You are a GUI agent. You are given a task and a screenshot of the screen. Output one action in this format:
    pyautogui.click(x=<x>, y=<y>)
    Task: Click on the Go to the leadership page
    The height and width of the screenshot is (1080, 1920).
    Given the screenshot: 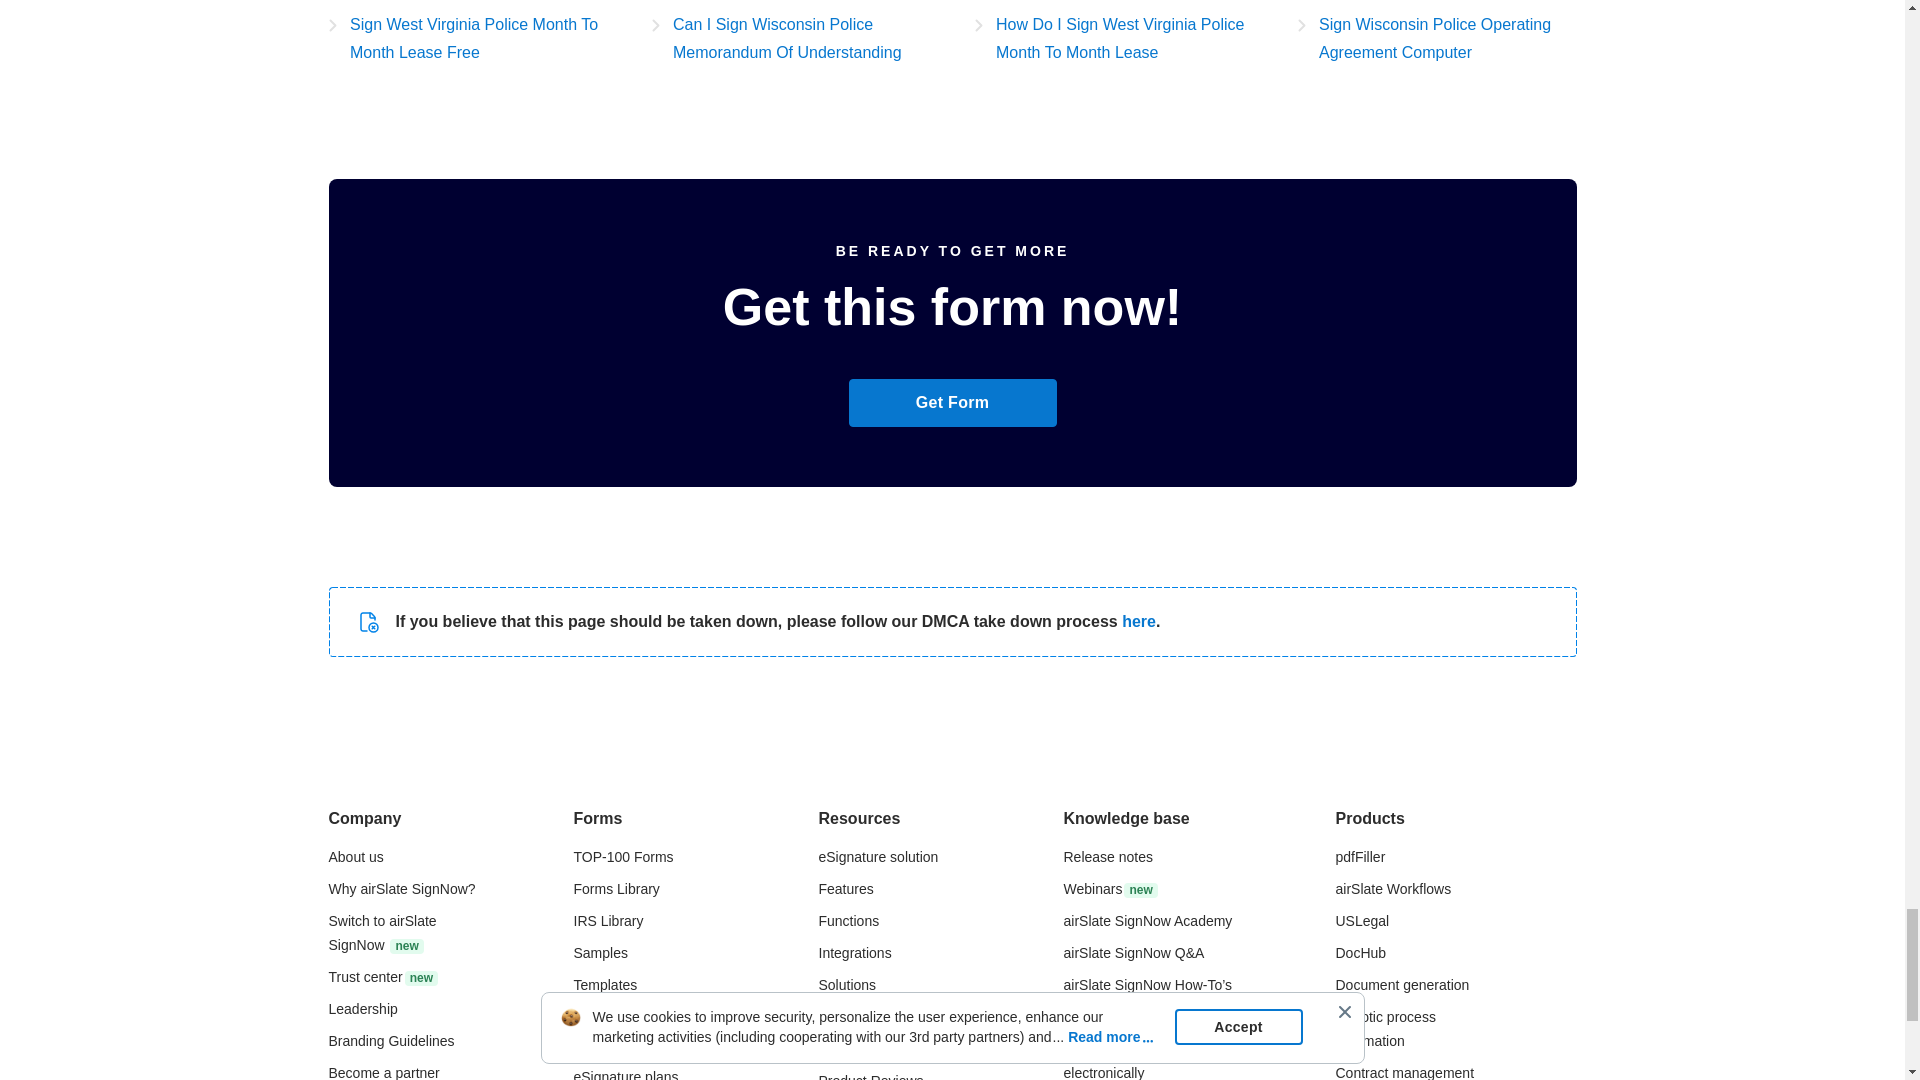 What is the action you would take?
    pyautogui.click(x=362, y=1009)
    